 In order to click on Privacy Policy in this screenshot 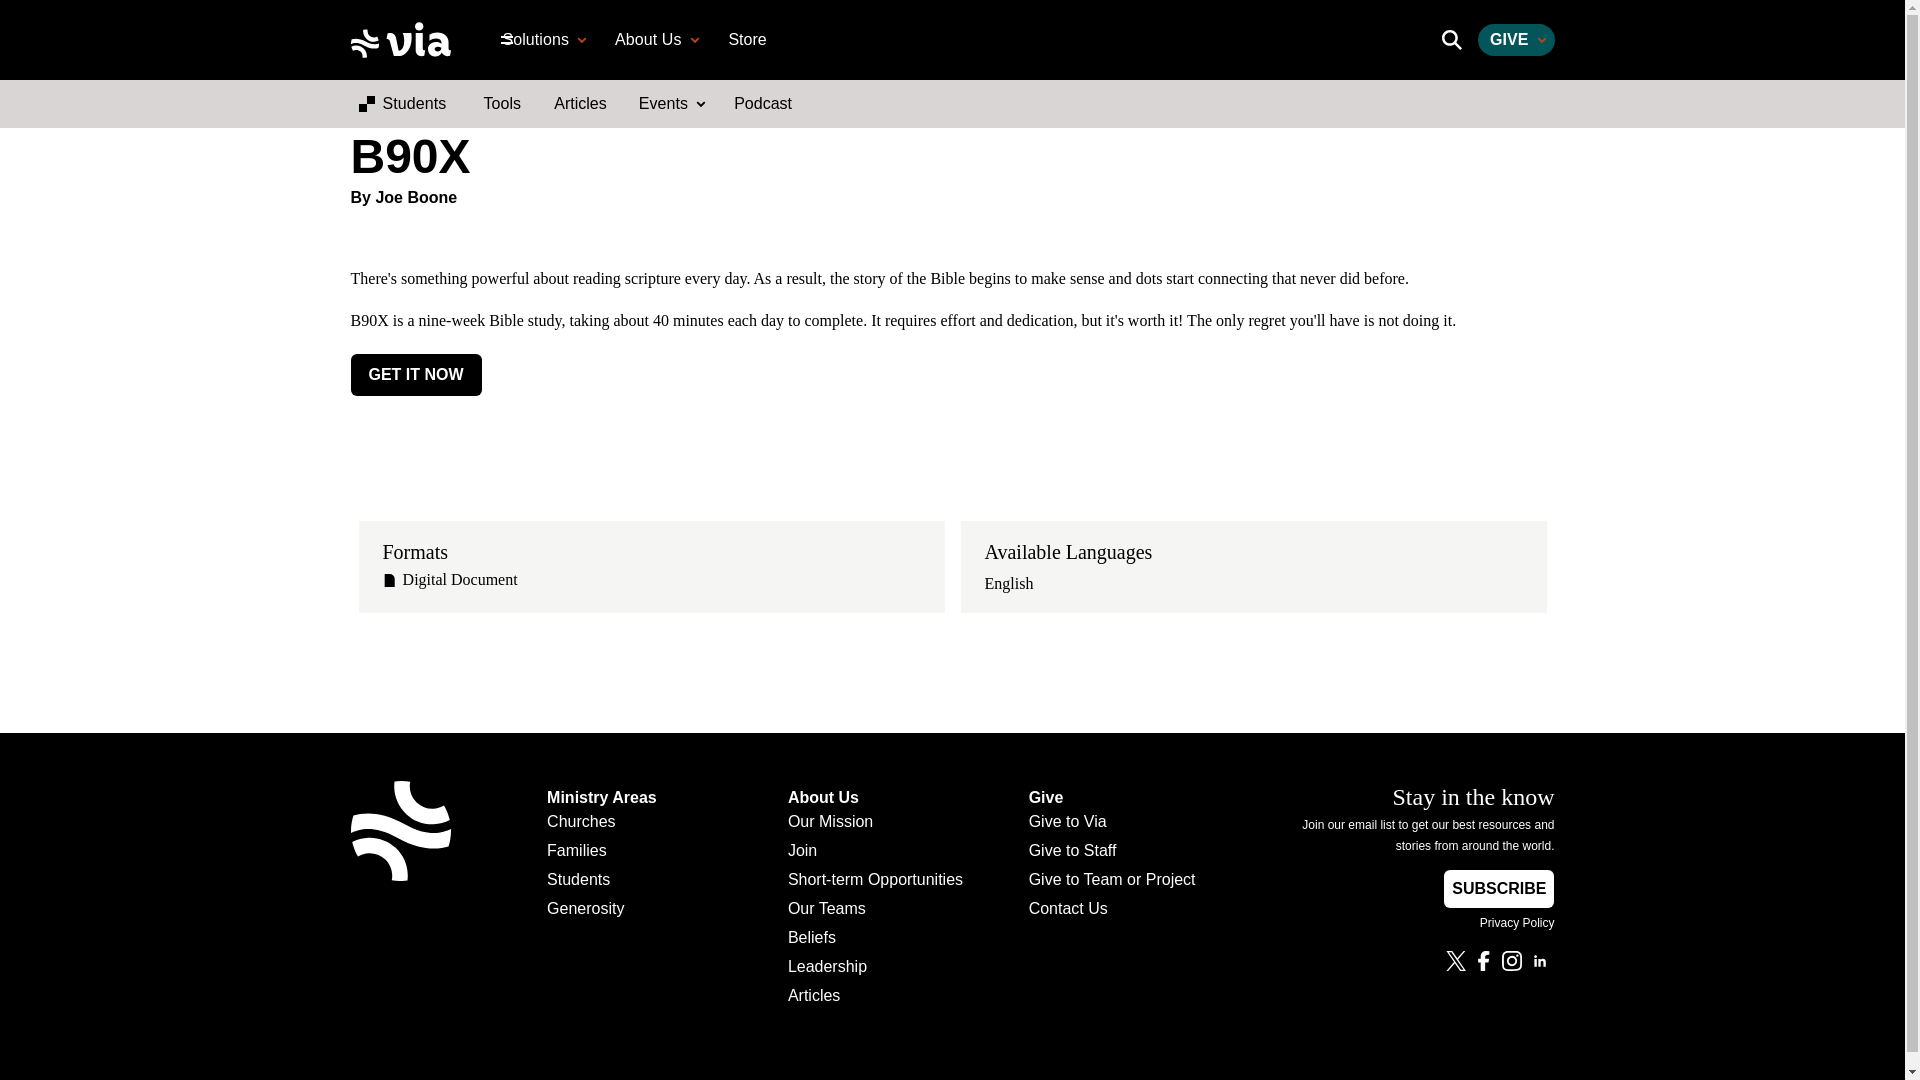, I will do `click(1411, 924)`.